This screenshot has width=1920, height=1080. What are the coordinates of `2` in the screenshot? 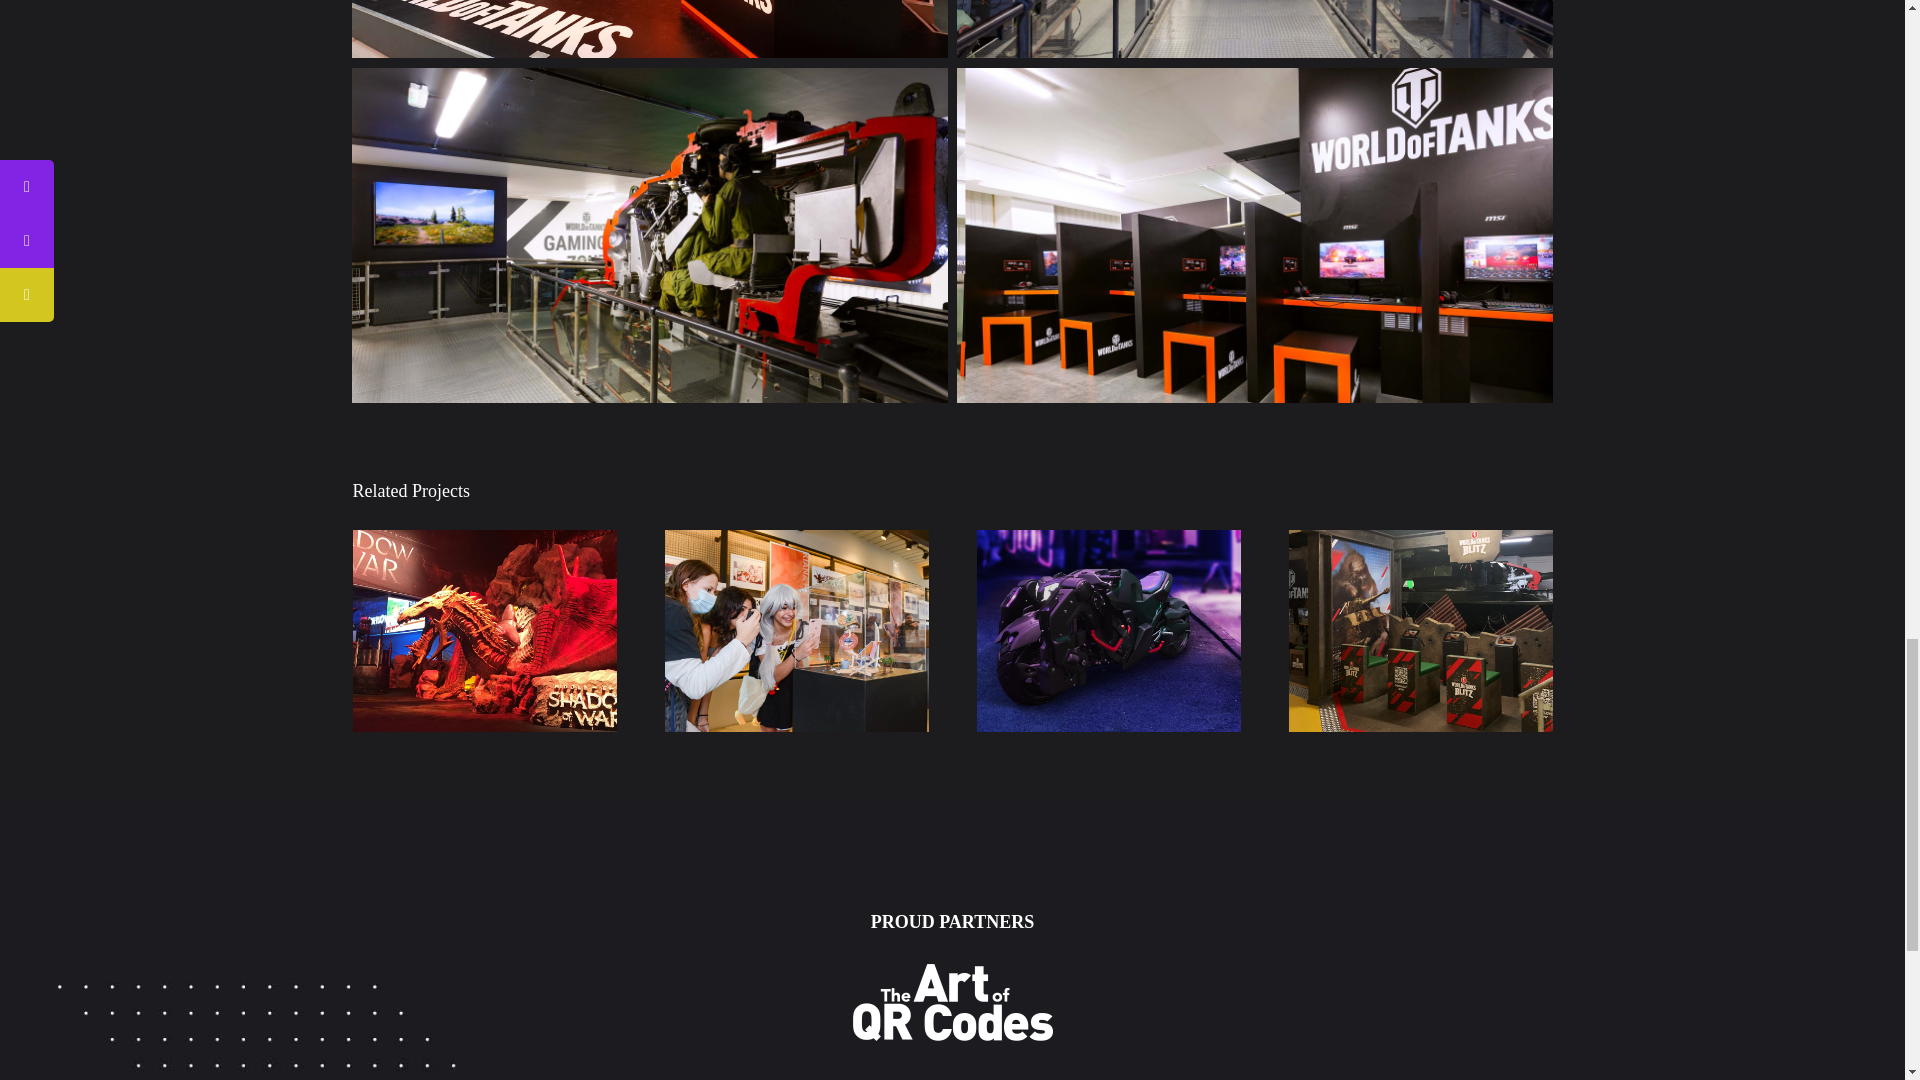 It's located at (648, 235).